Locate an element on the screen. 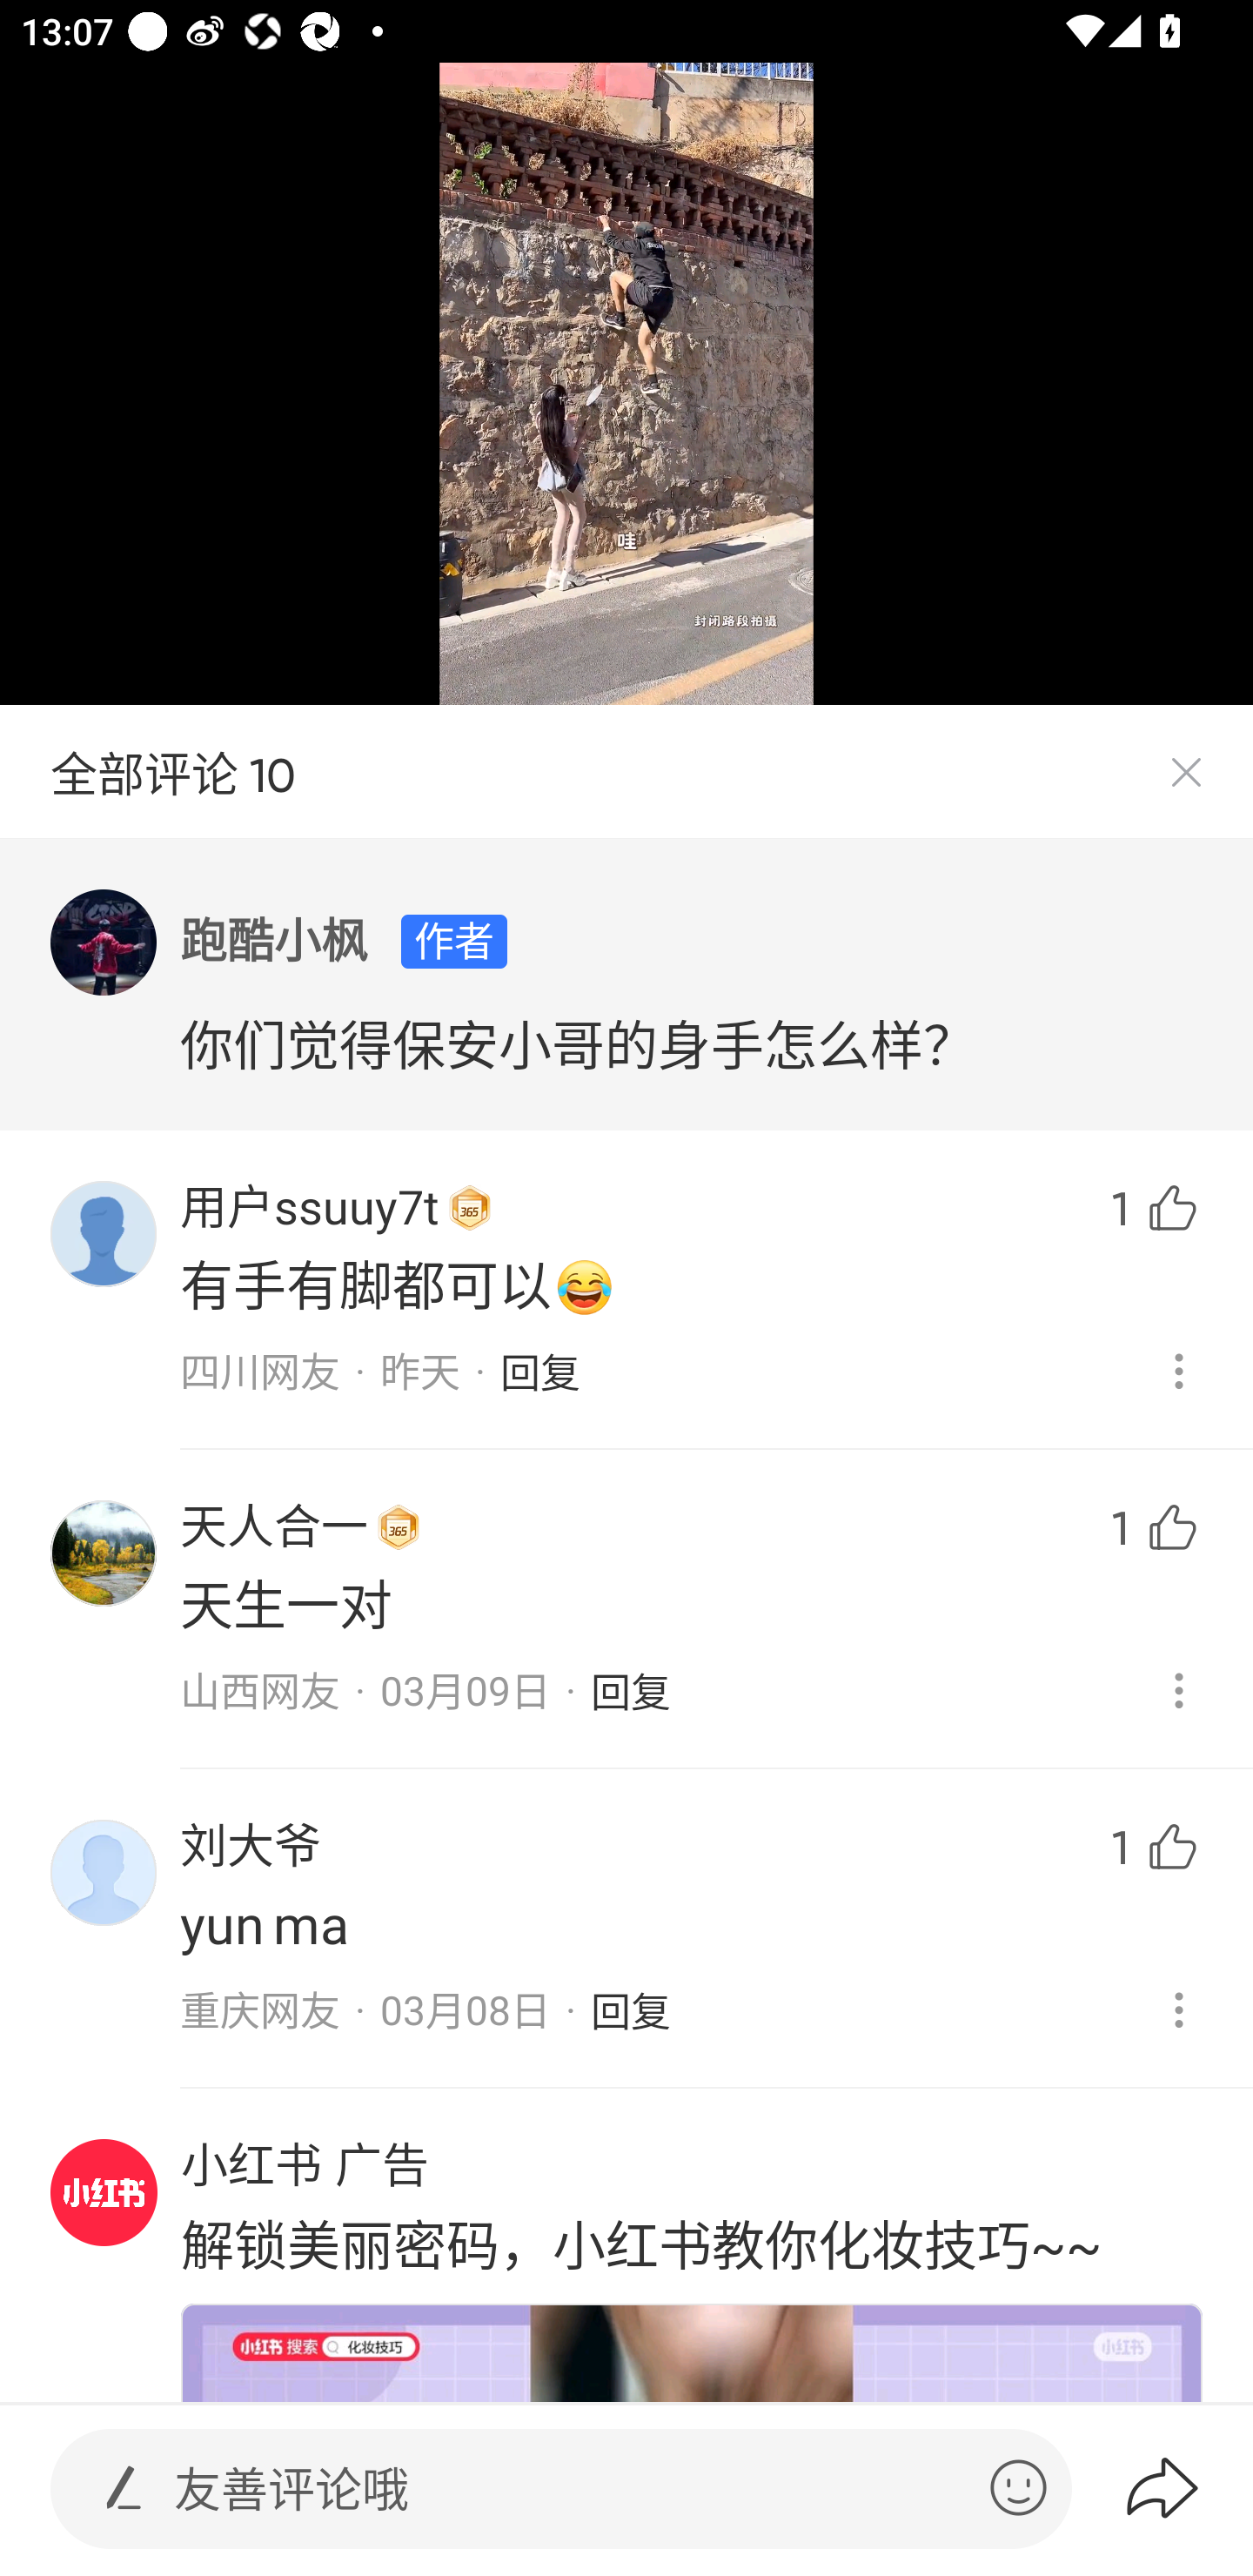 This screenshot has height=2576, width=1253. 跑酷小枫 is located at coordinates (274, 941).